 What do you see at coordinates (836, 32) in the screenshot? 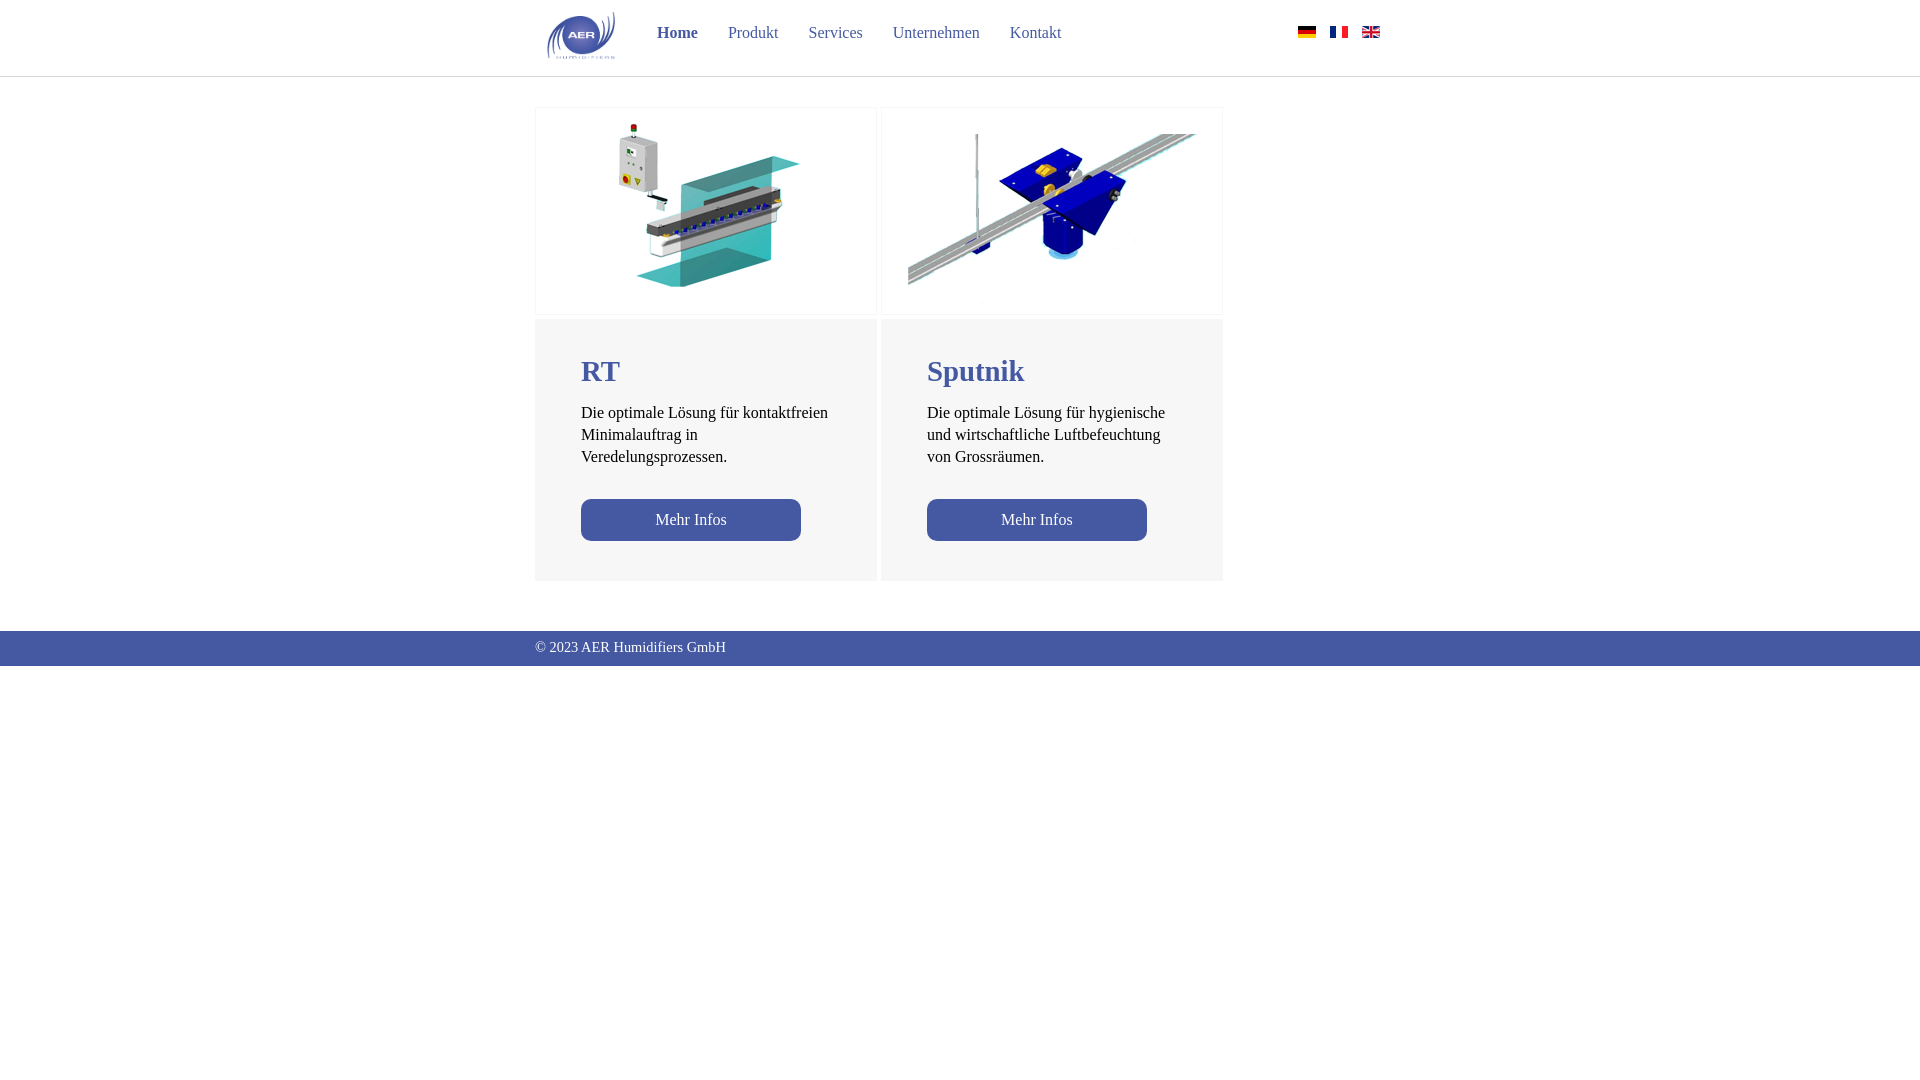
I see `Services` at bounding box center [836, 32].